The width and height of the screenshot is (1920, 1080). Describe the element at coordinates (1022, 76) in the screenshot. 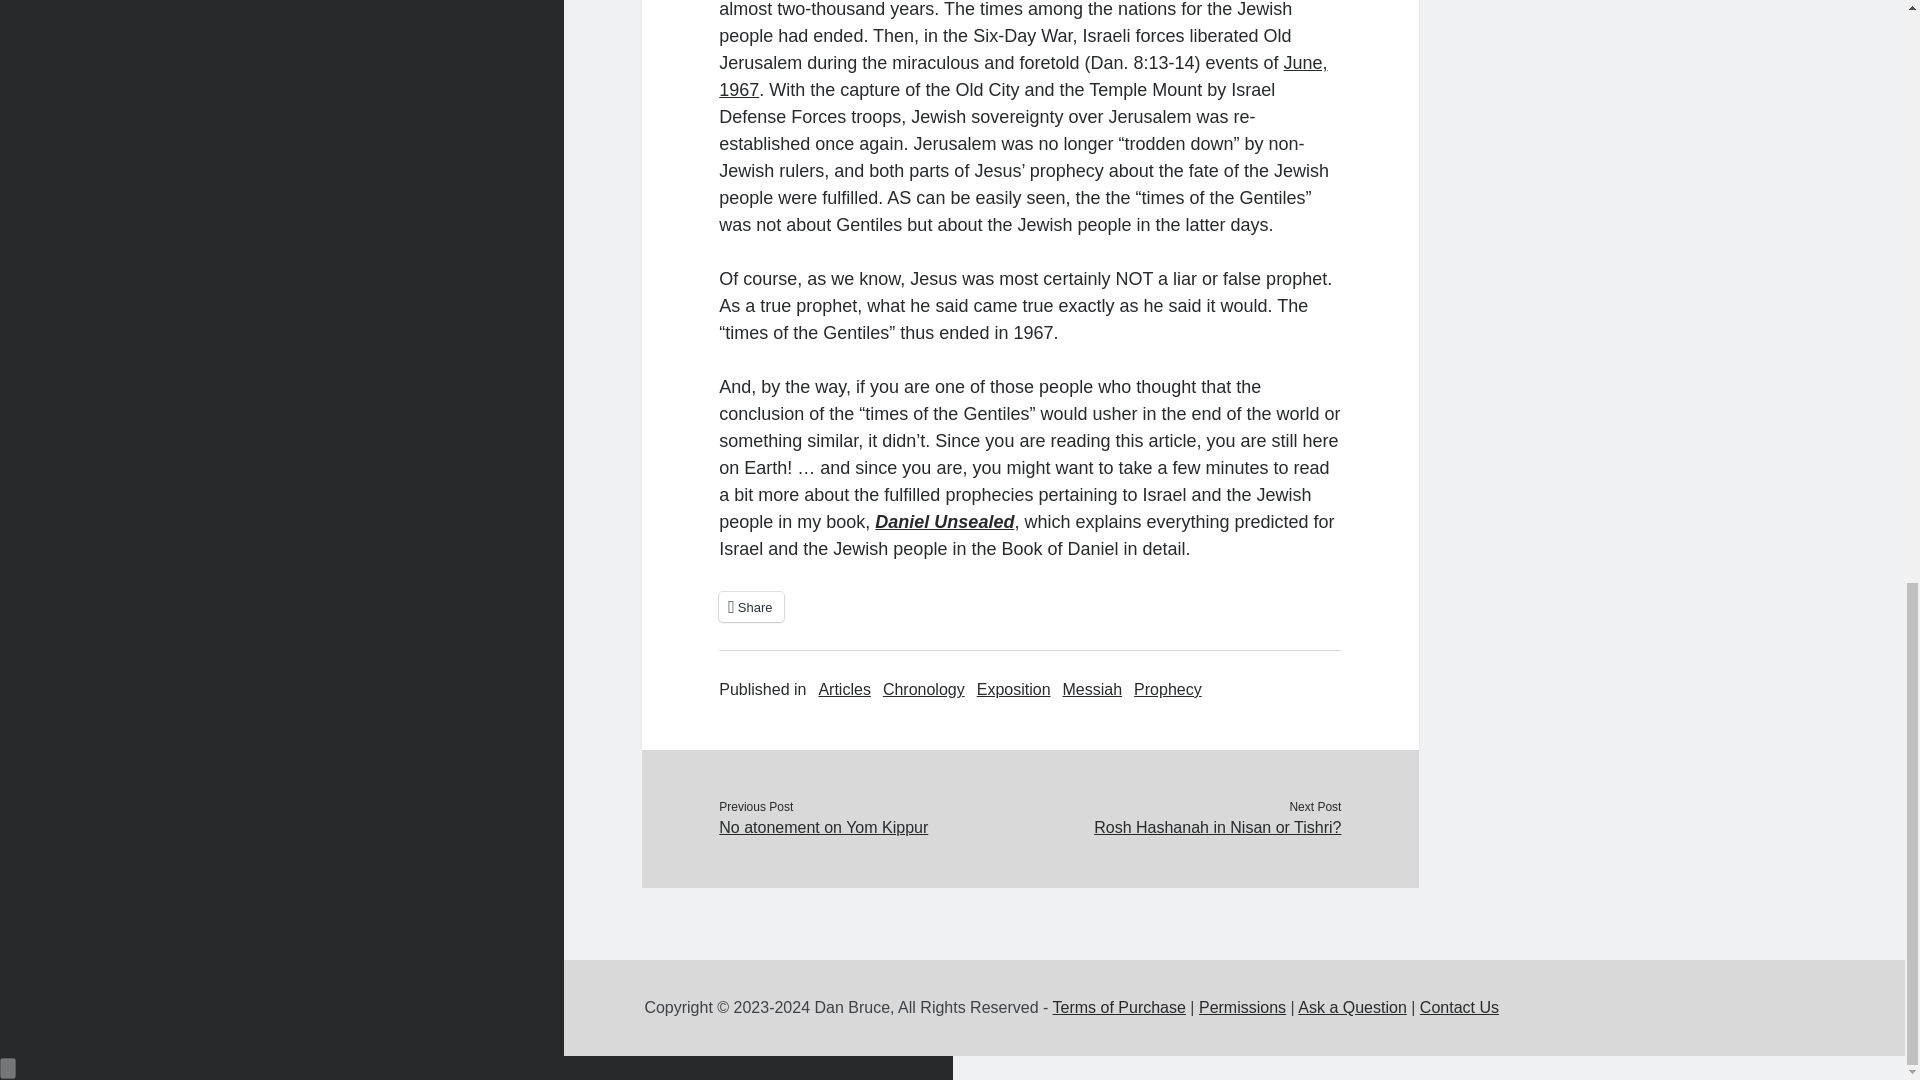

I see `PDF File - Liberation of Jerusalem 1967` at that location.